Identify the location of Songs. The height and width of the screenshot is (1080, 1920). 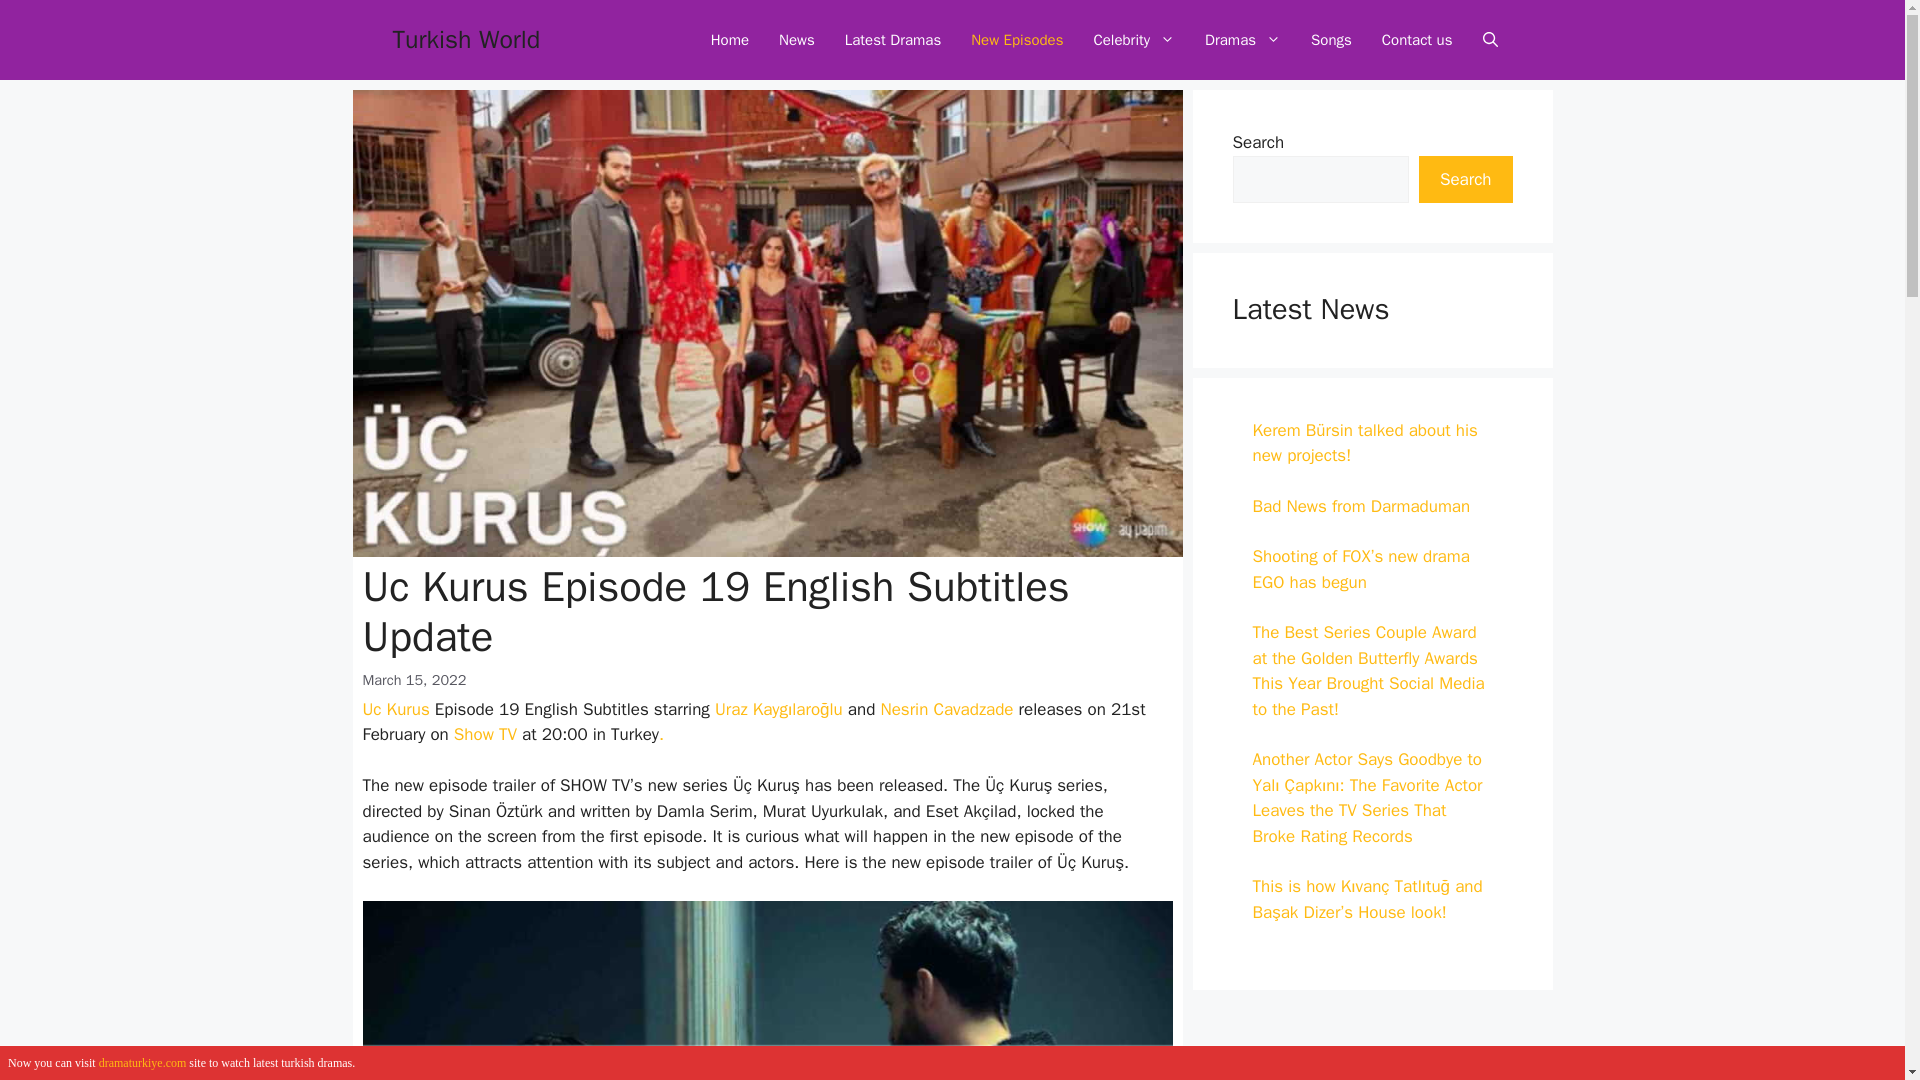
(1332, 40).